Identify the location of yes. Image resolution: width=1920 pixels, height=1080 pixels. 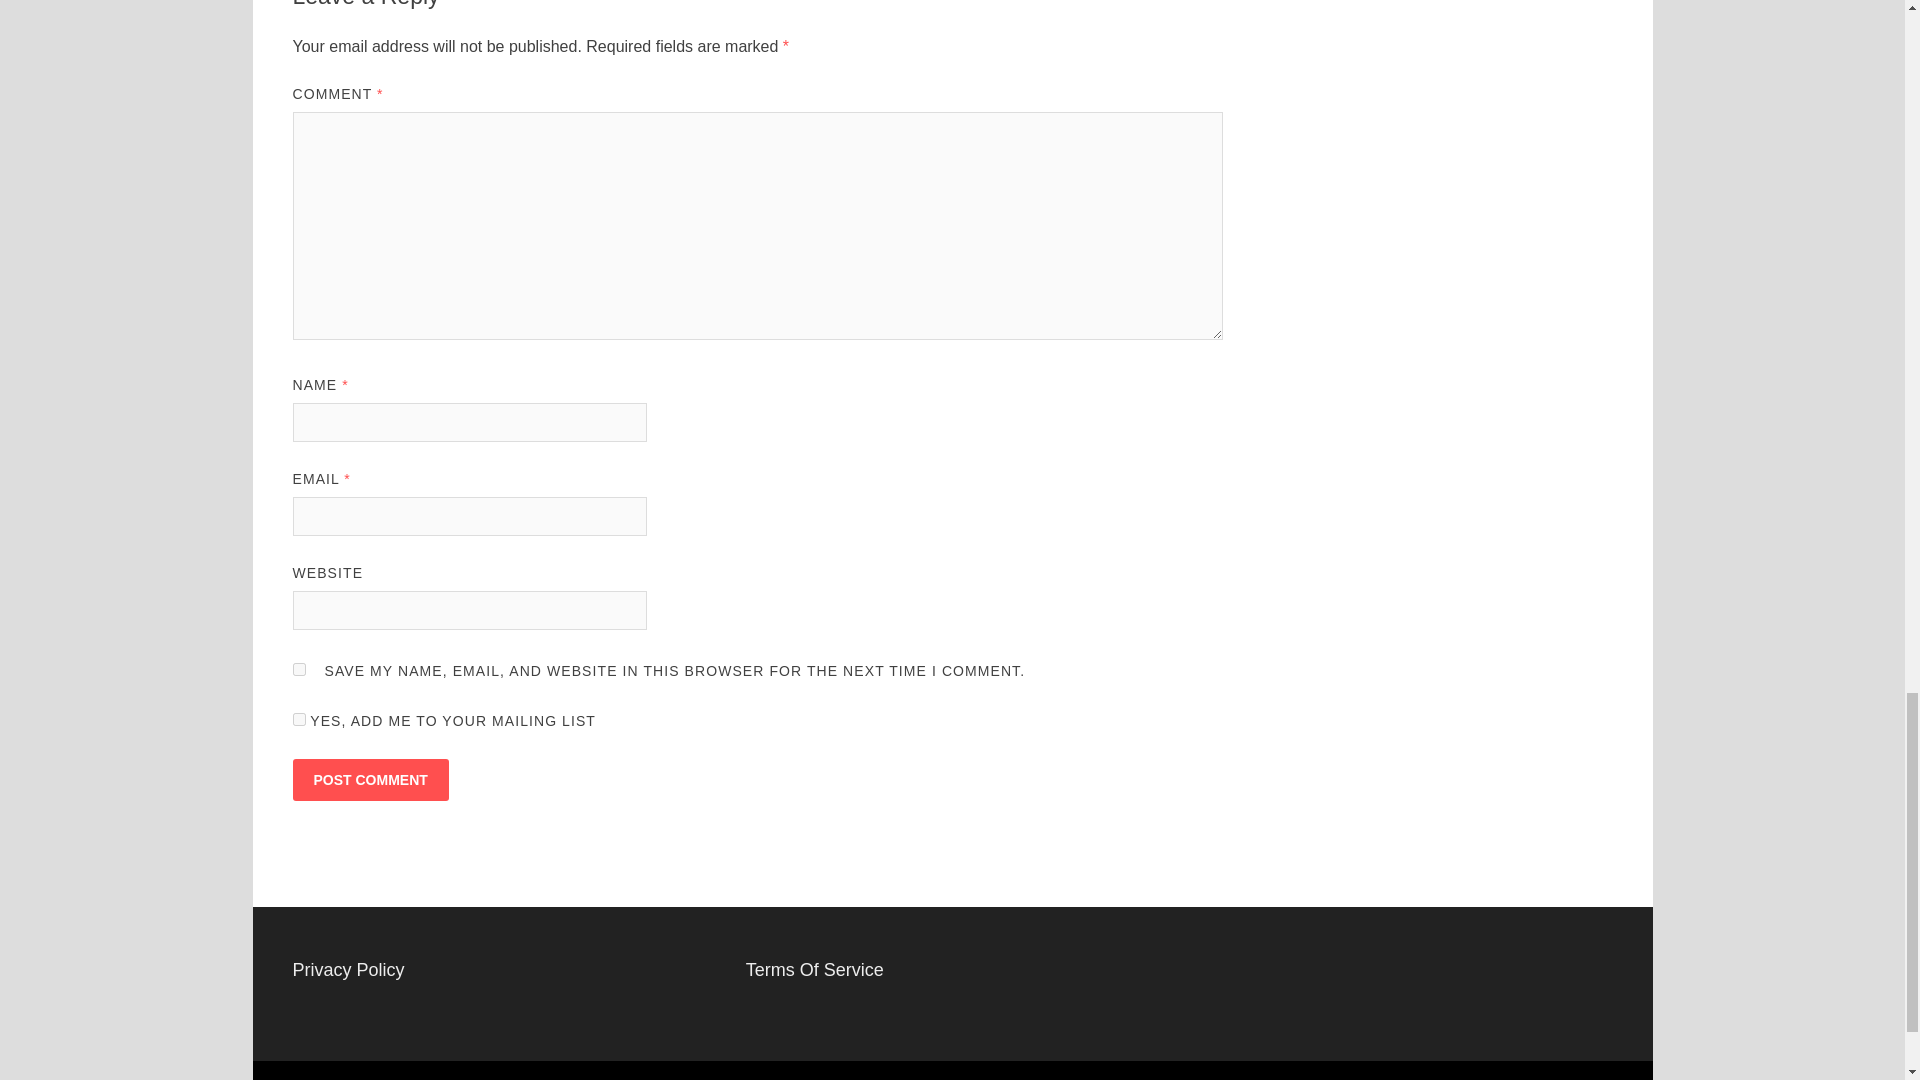
(298, 670).